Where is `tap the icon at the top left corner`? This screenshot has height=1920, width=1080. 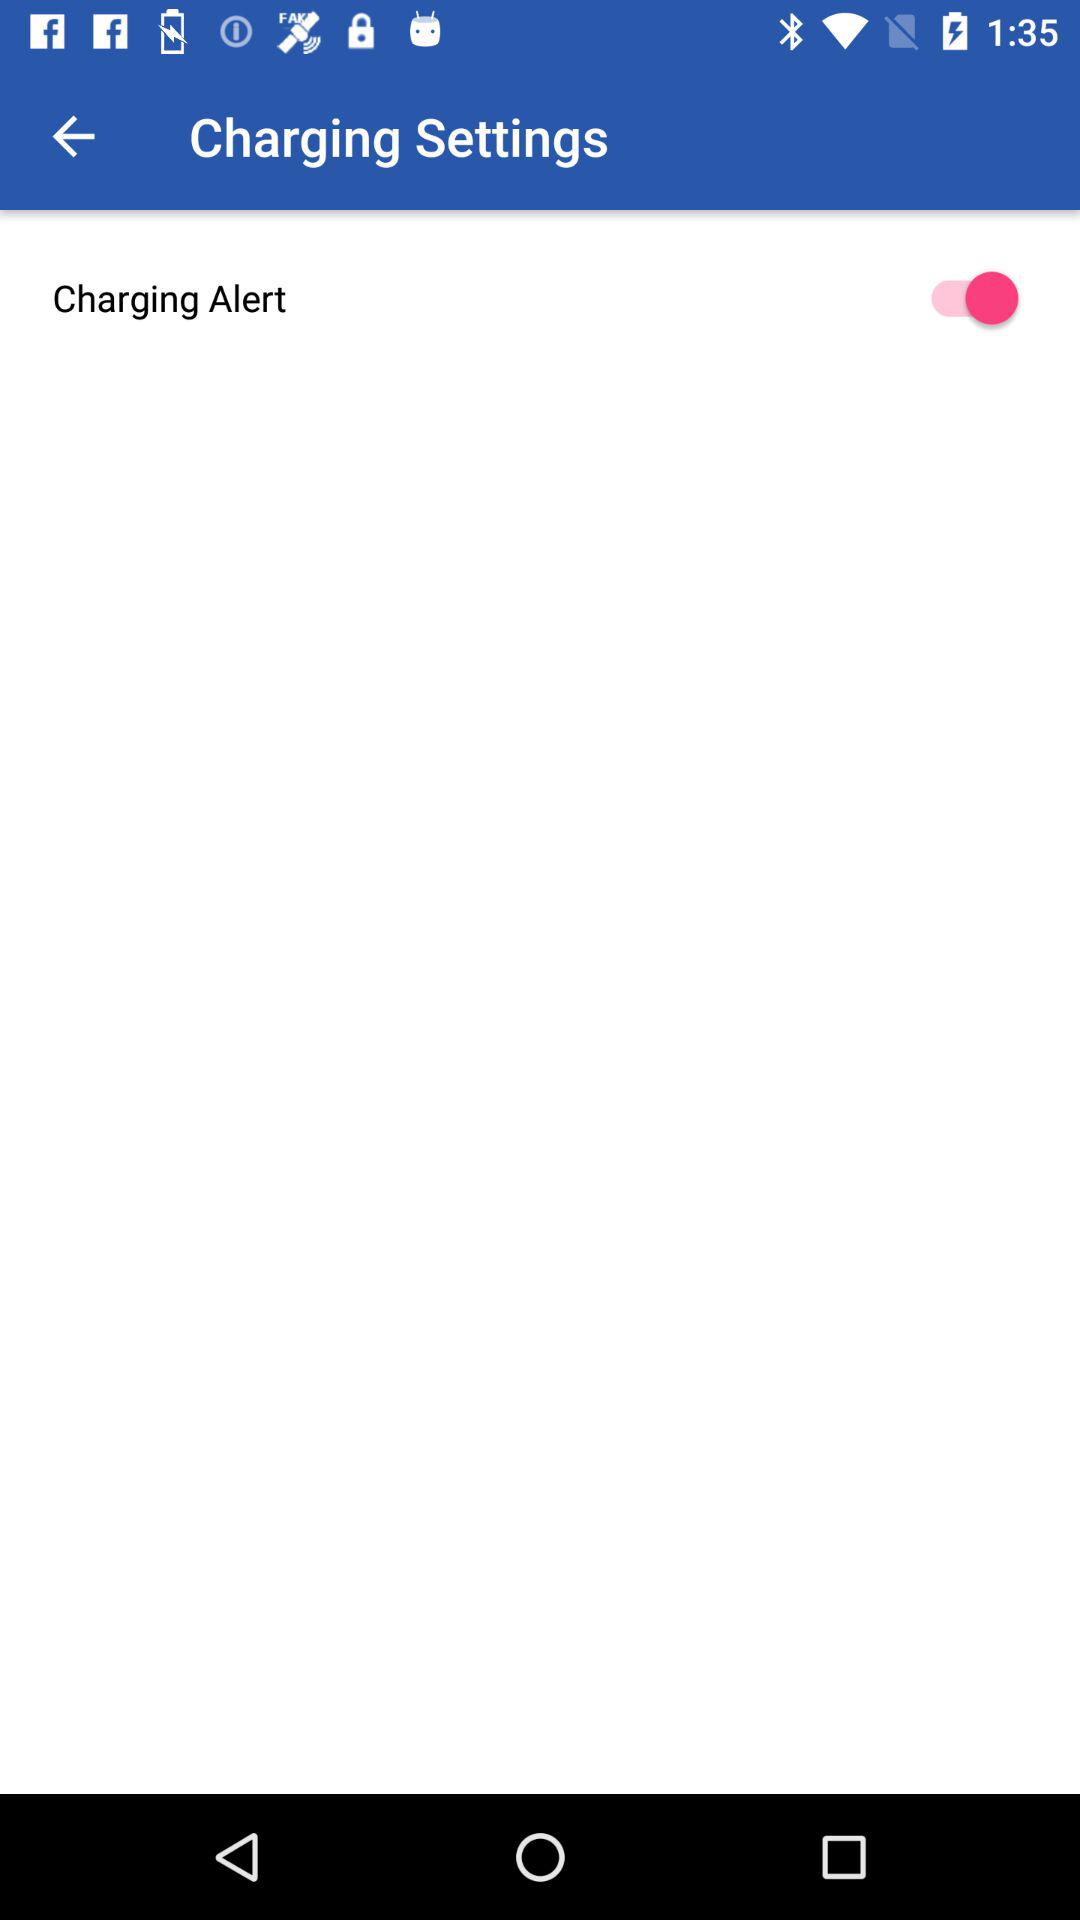 tap the icon at the top left corner is located at coordinates (73, 136).